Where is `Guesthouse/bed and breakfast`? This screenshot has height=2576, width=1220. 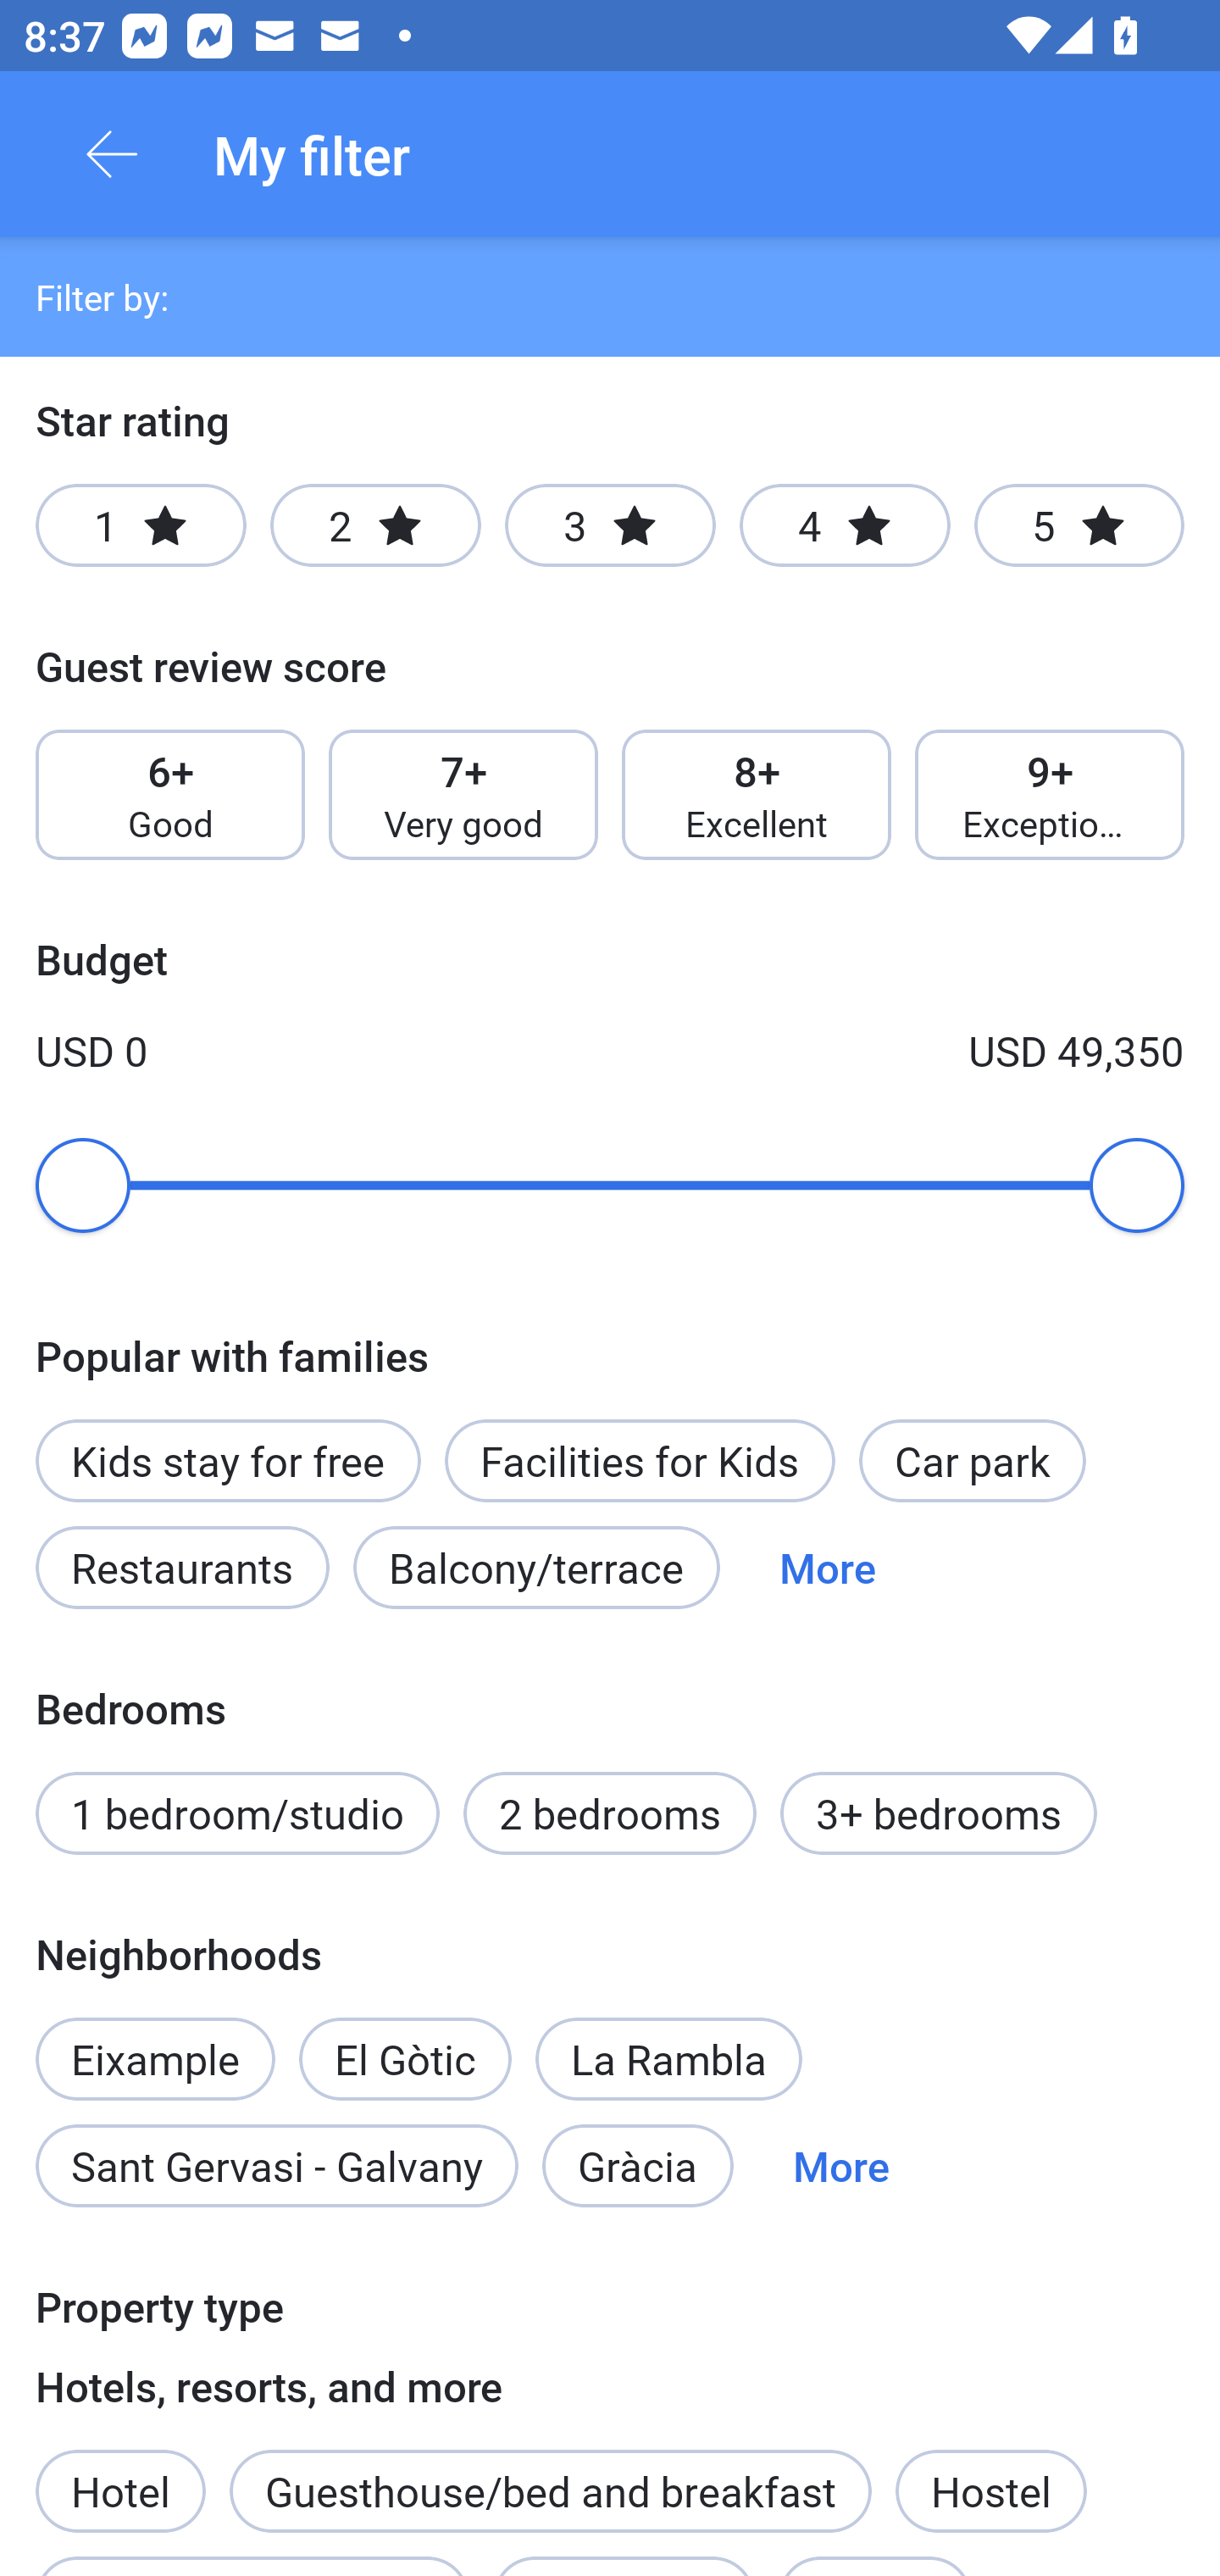 Guesthouse/bed and breakfast is located at coordinates (551, 2490).